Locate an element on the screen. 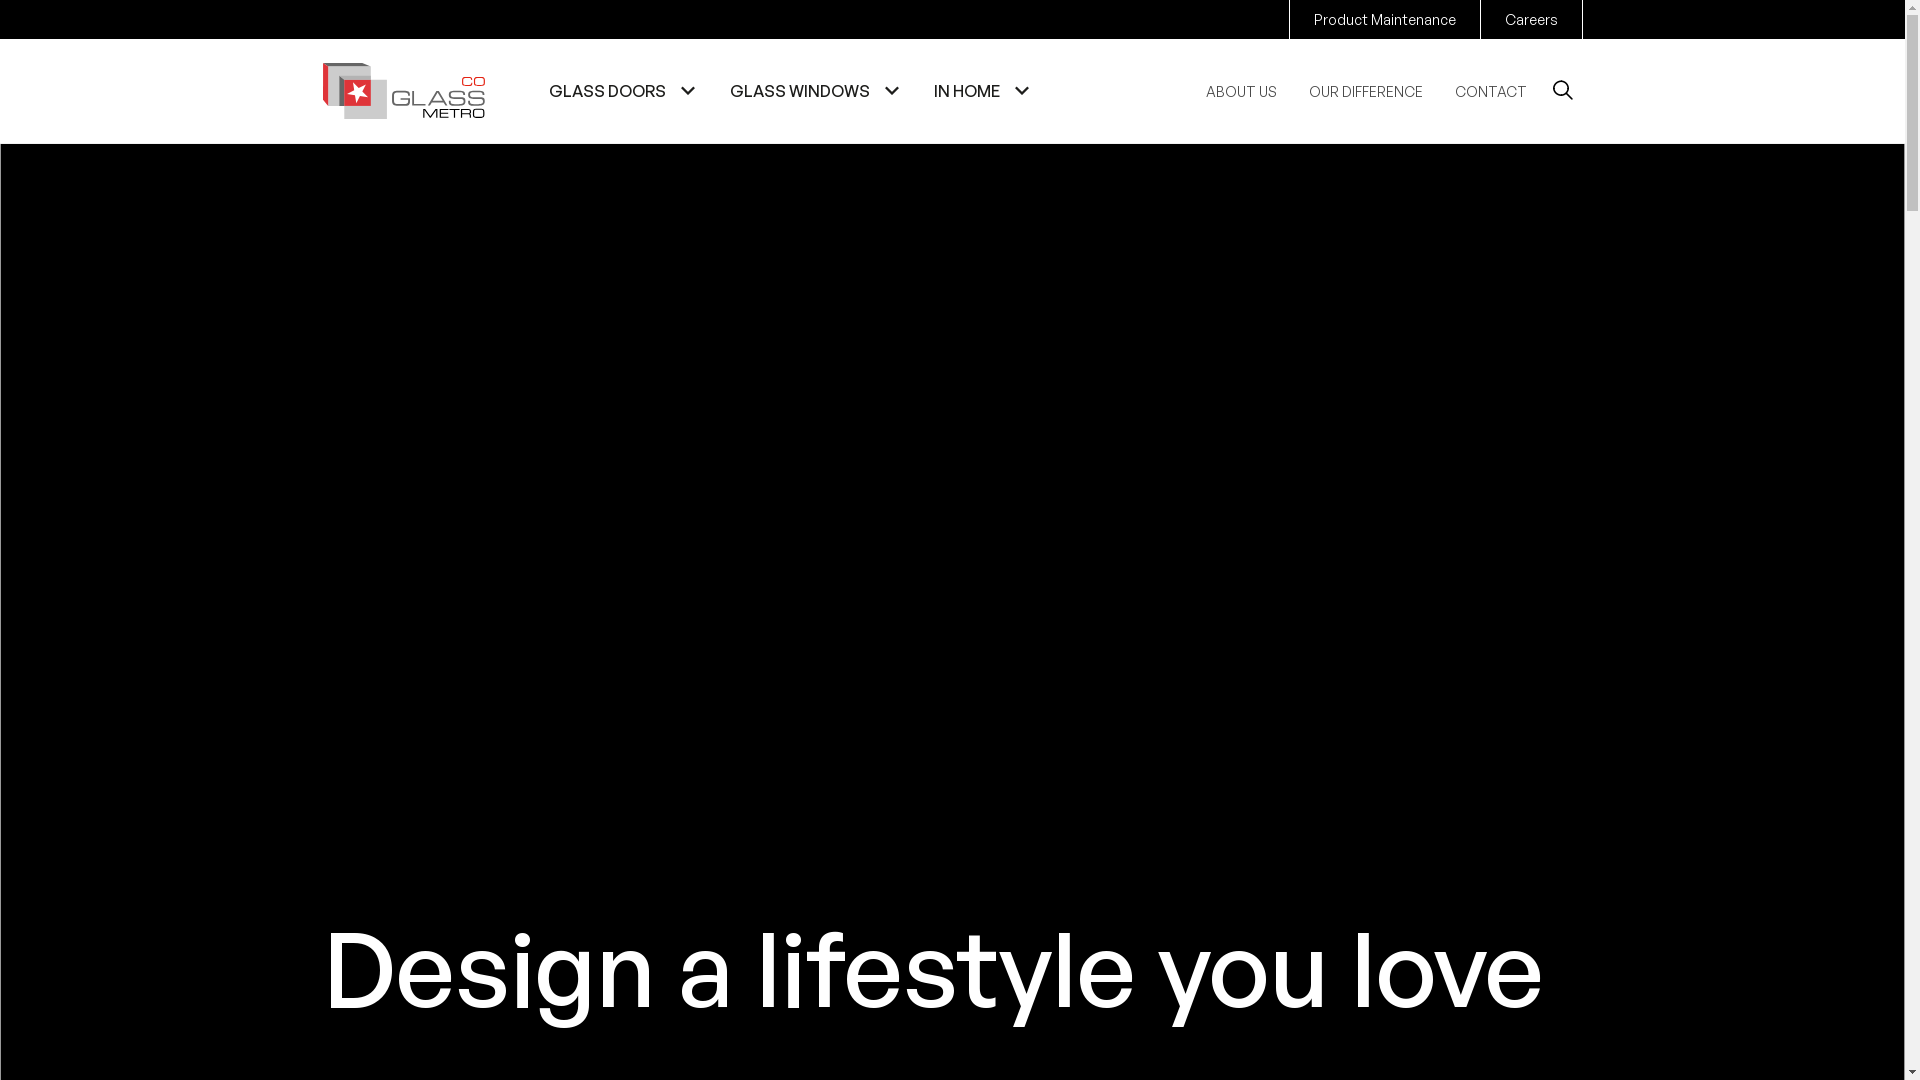 The image size is (1920, 1080). GLASS DOORS is located at coordinates (618, 90).